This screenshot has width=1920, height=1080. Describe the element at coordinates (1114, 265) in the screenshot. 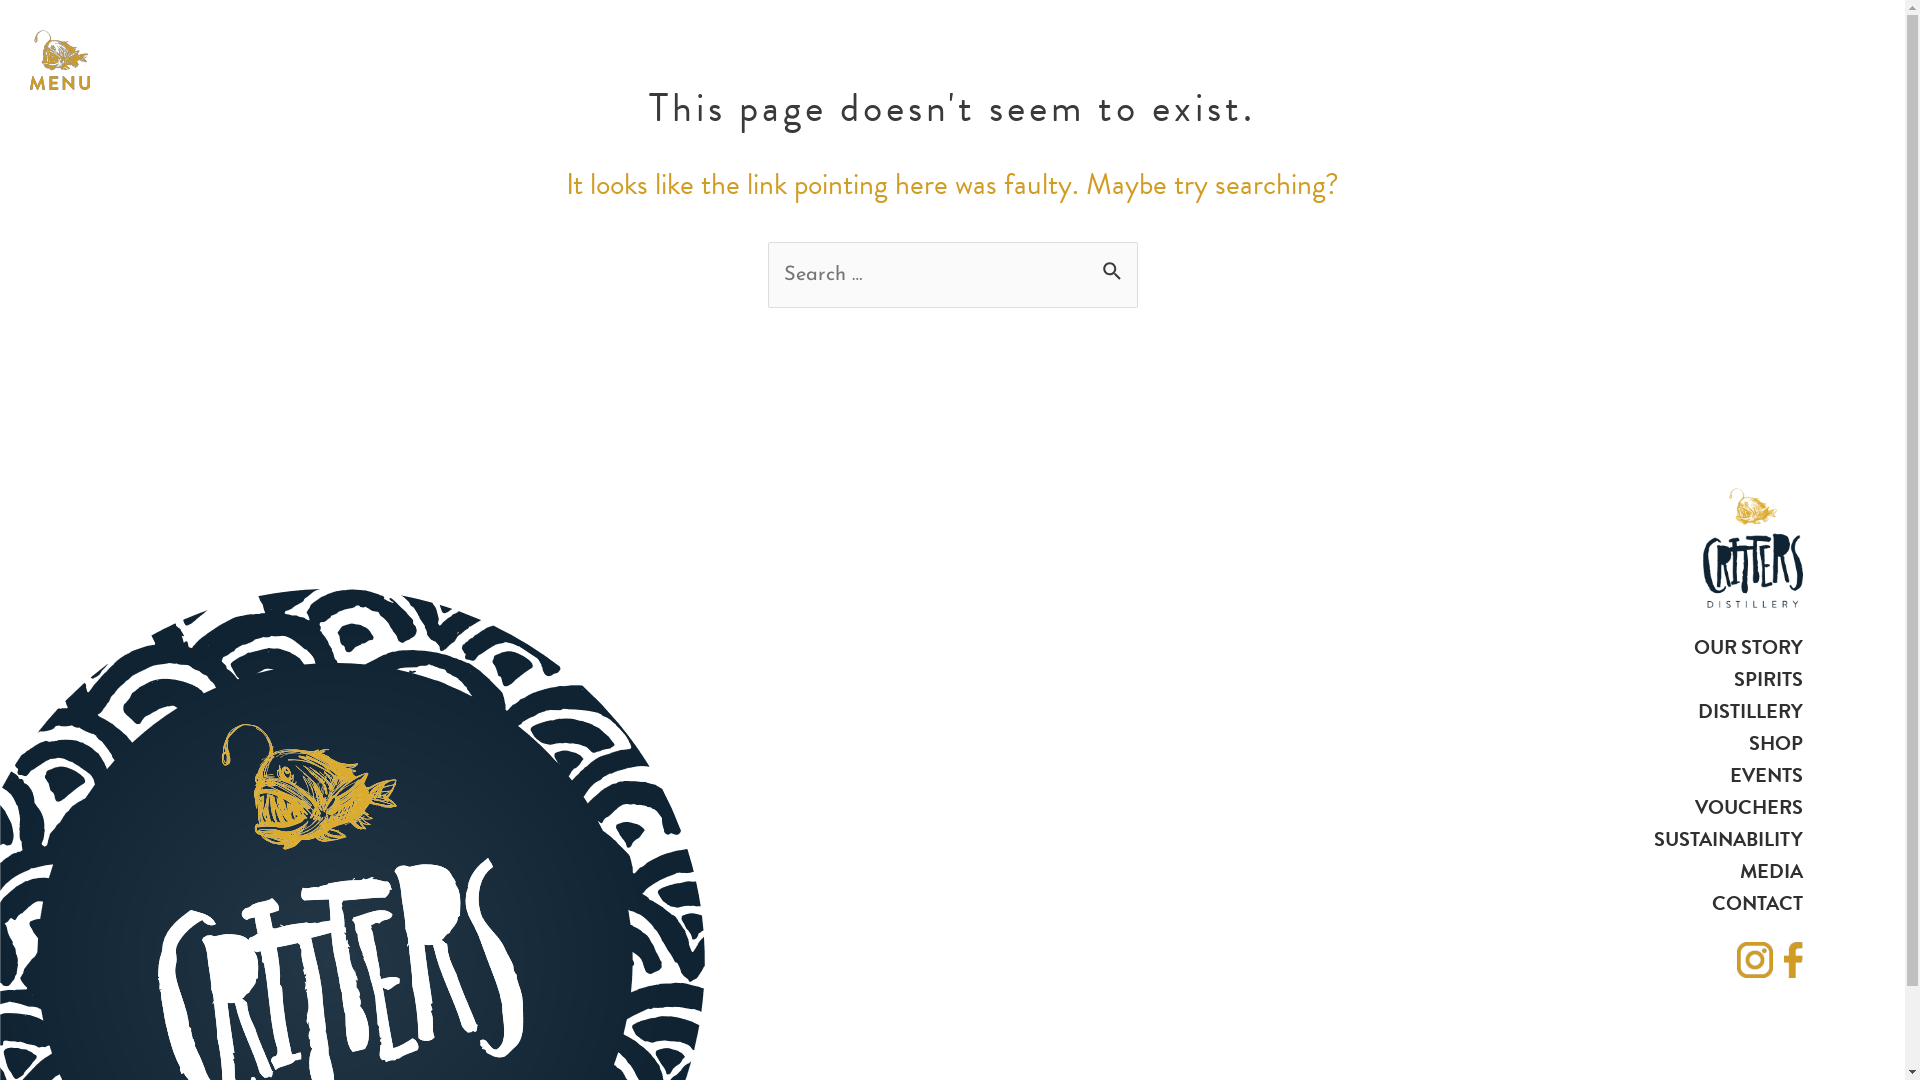

I see `Search` at that location.